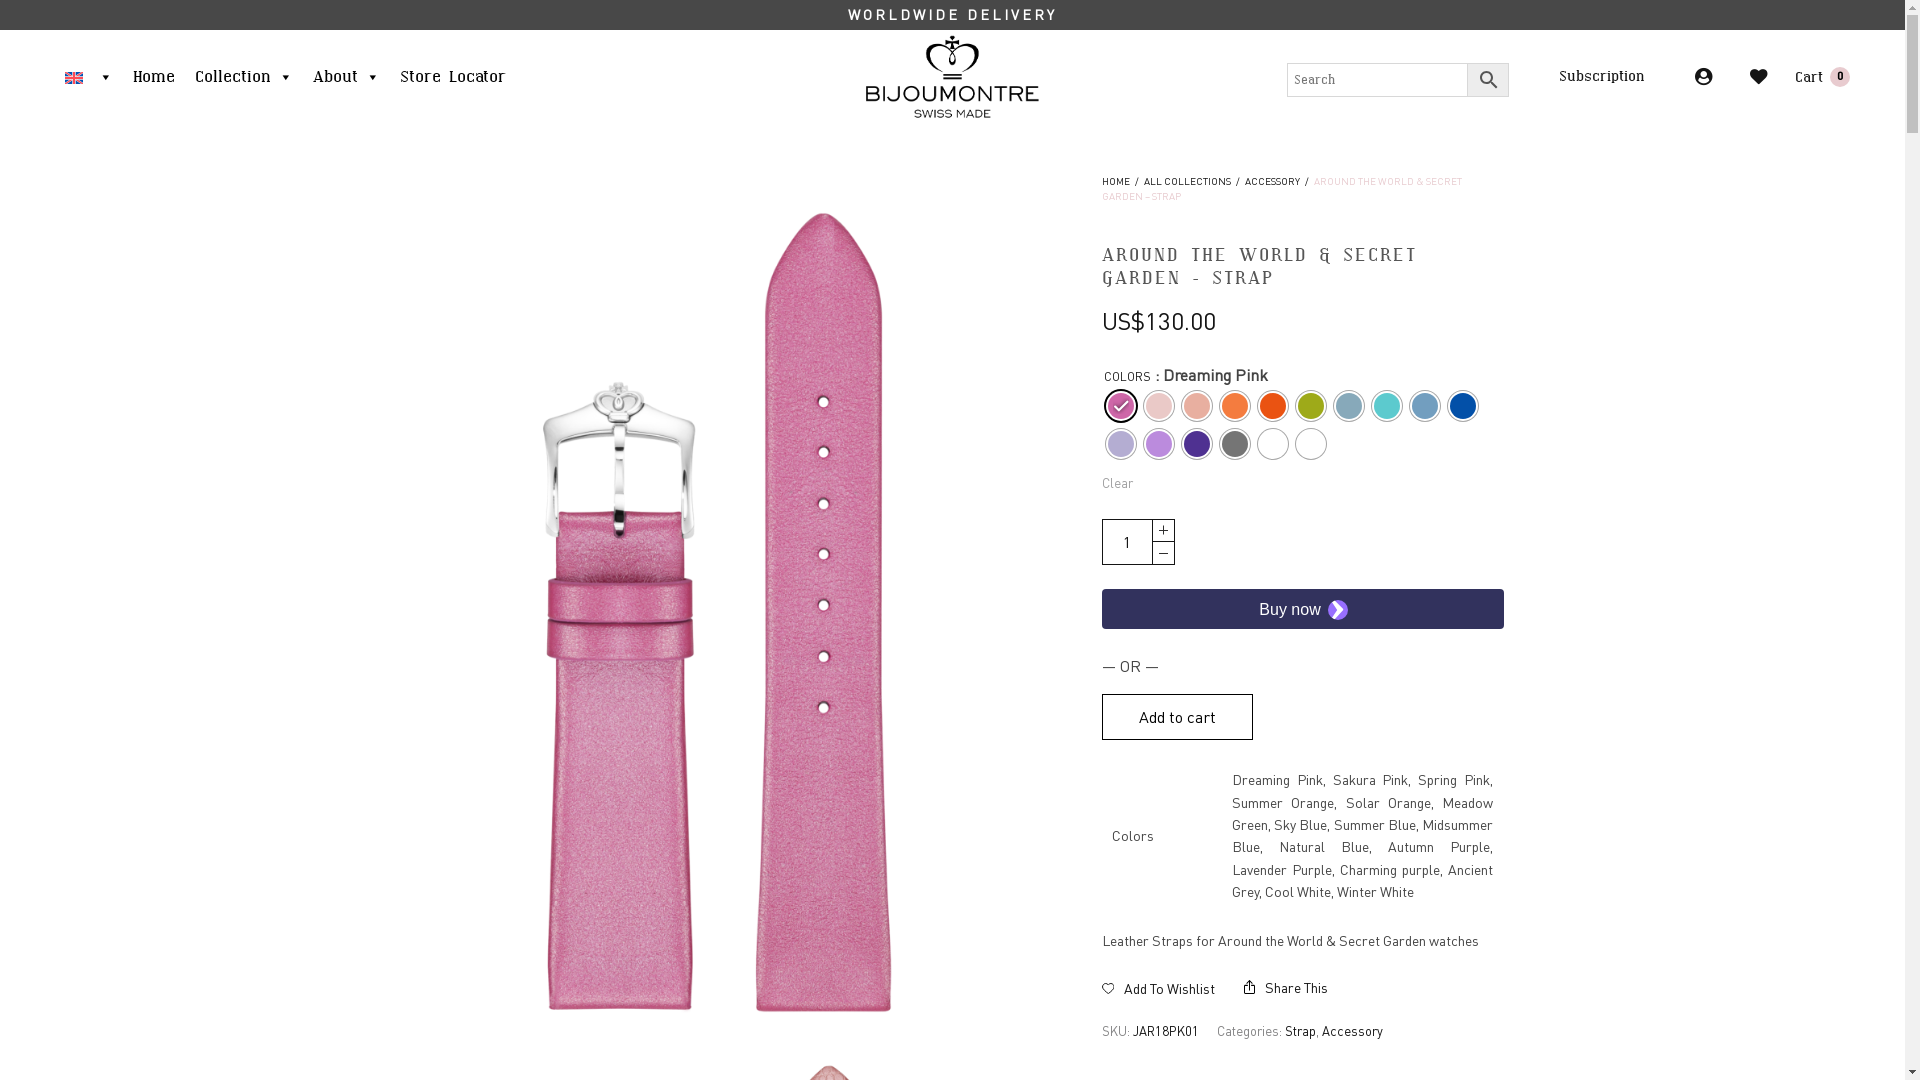 This screenshot has width=1920, height=1080. Describe the element at coordinates (1602, 77) in the screenshot. I see `Subscription` at that location.